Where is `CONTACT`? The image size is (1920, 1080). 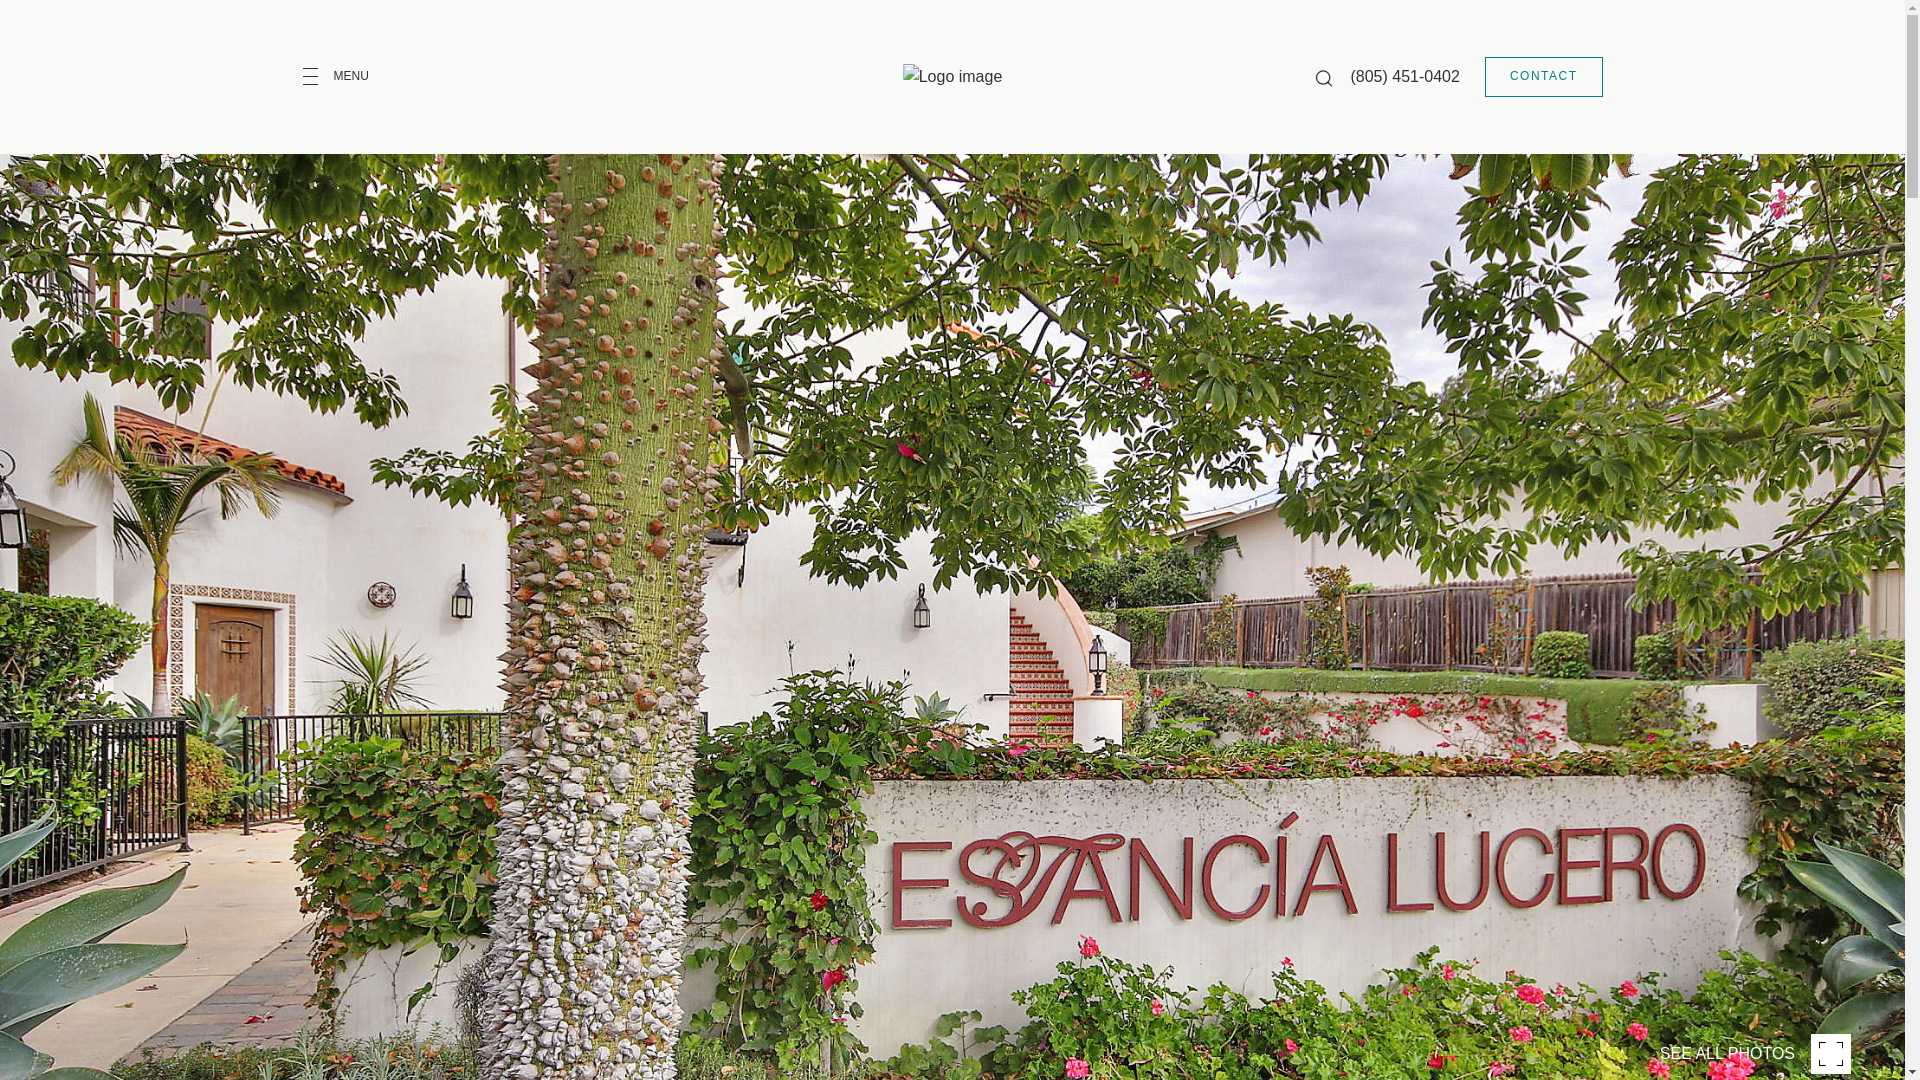 CONTACT is located at coordinates (1544, 77).